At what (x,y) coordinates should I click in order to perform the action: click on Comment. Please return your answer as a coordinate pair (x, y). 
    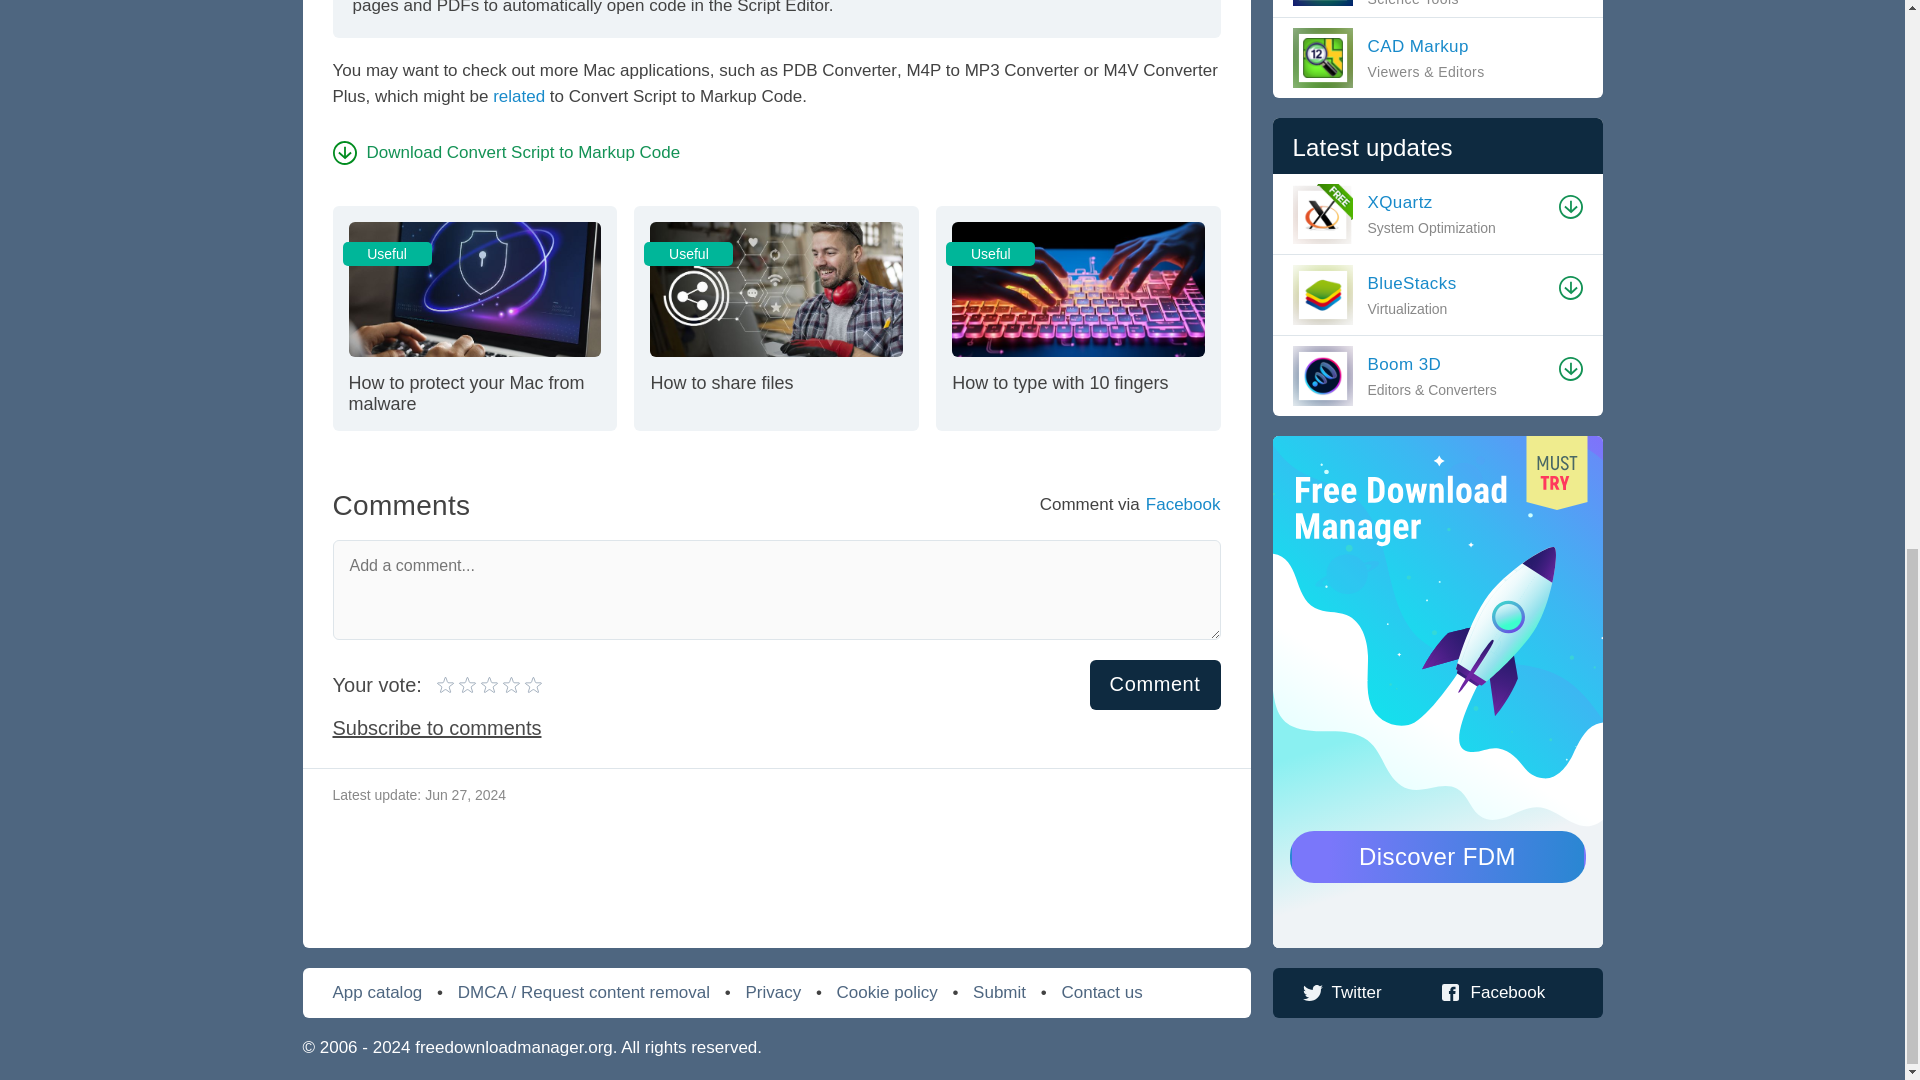
    Looking at the image, I should click on (775, 317).